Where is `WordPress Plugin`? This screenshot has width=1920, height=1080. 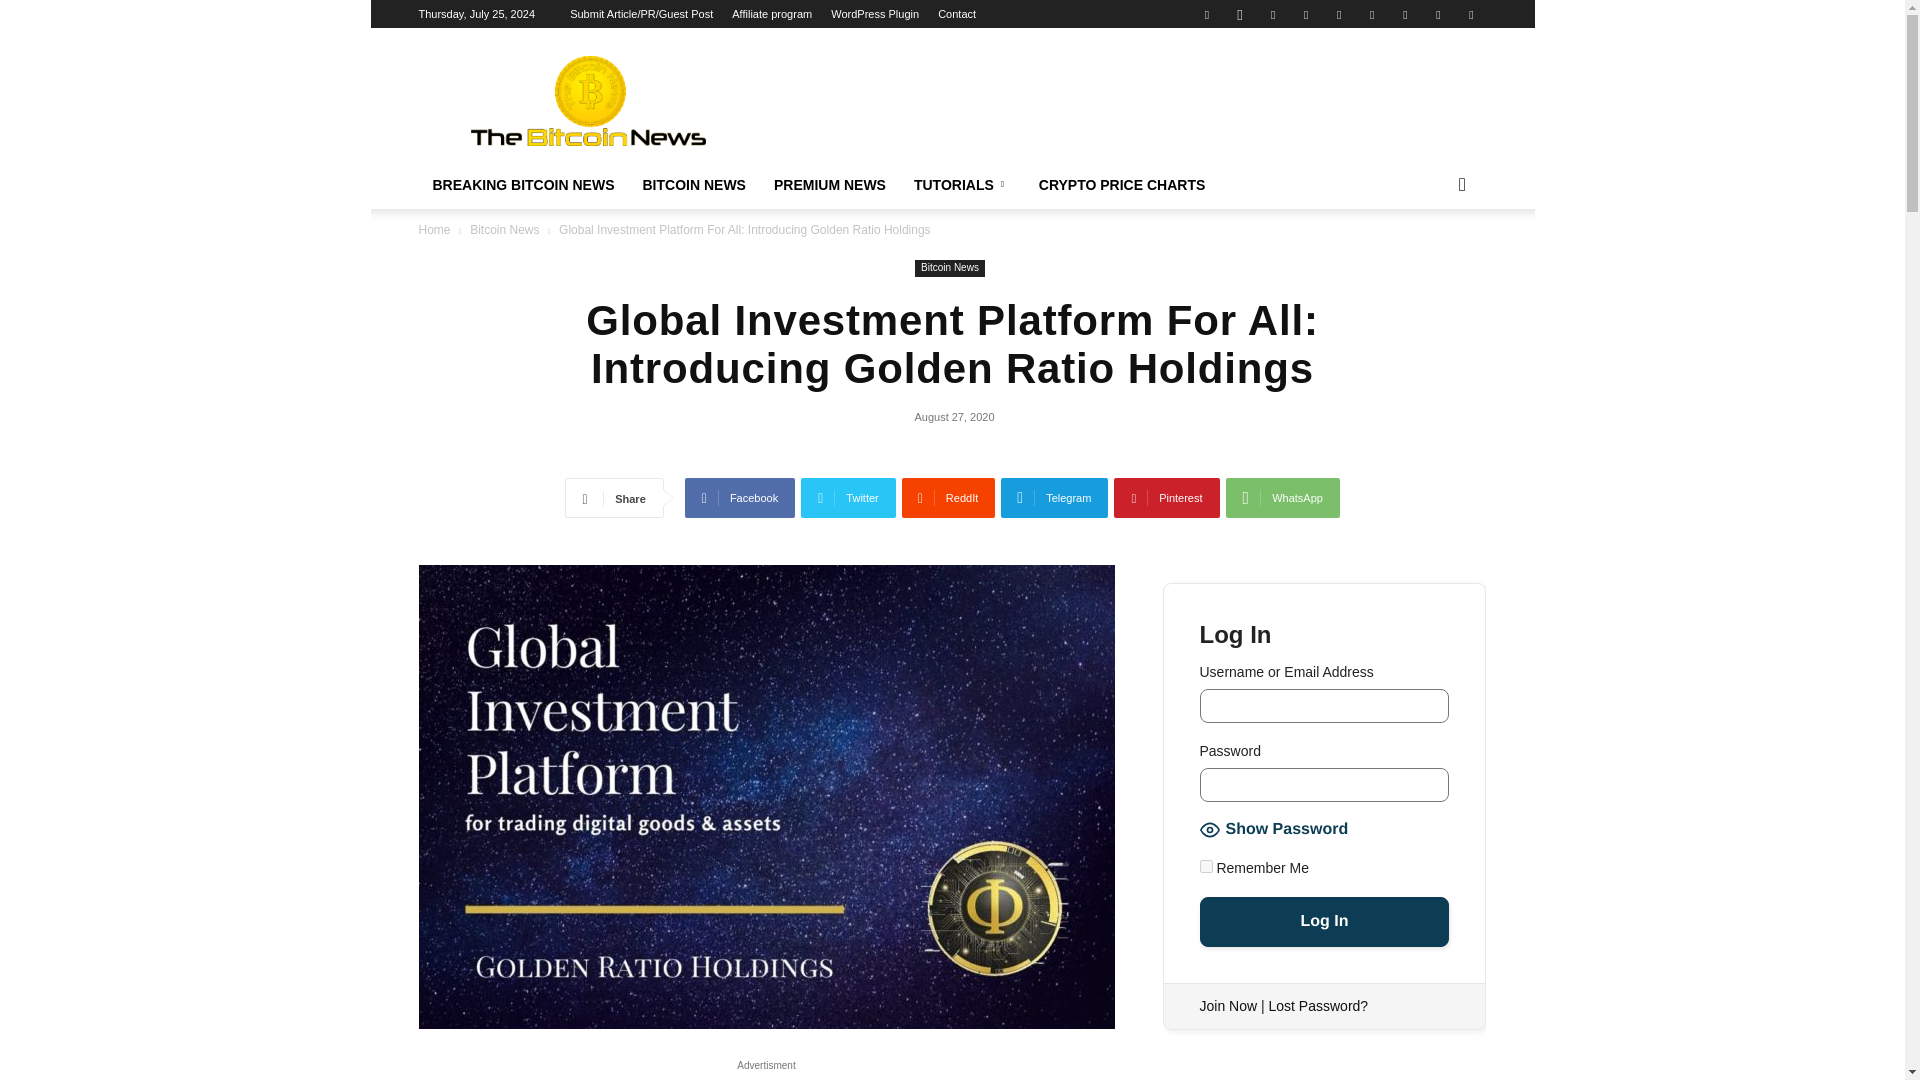
WordPress Plugin is located at coordinates (875, 14).